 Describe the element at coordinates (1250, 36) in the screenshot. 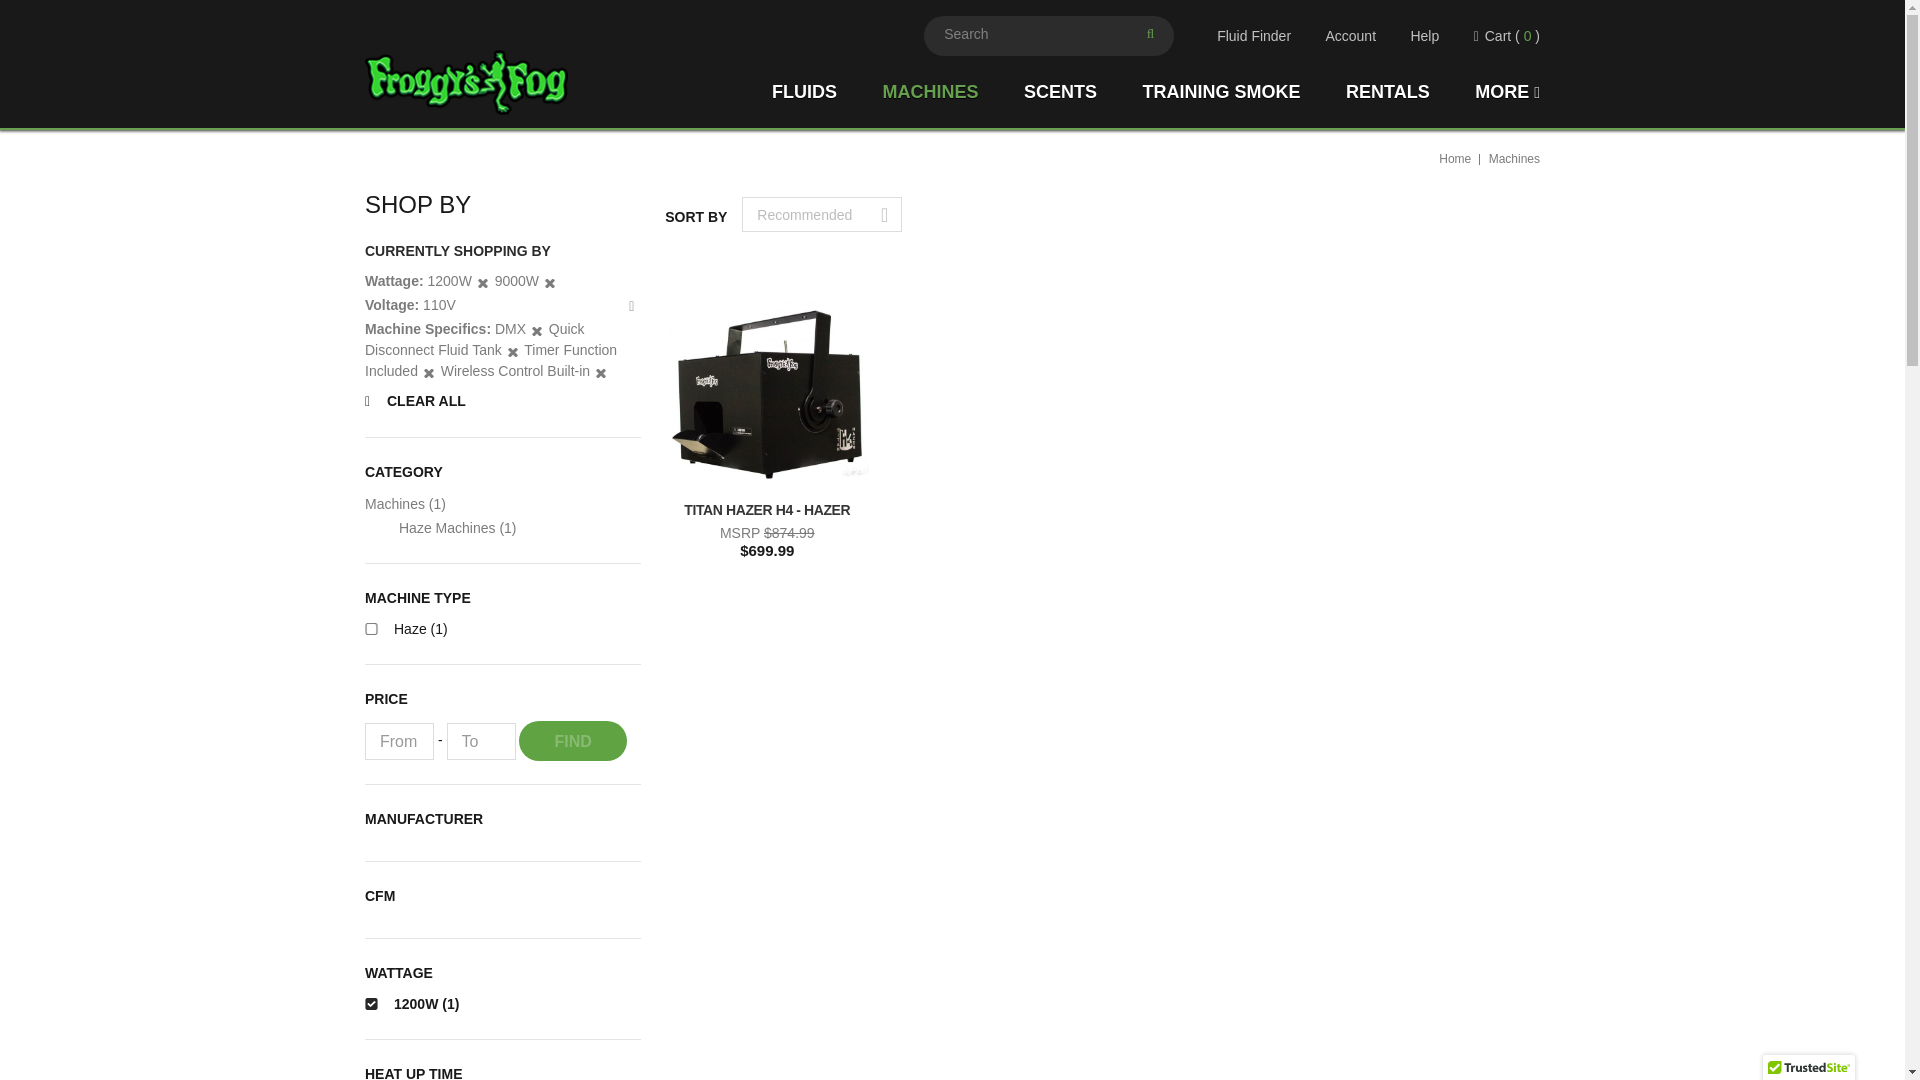

I see `  Fluid Finder` at that location.